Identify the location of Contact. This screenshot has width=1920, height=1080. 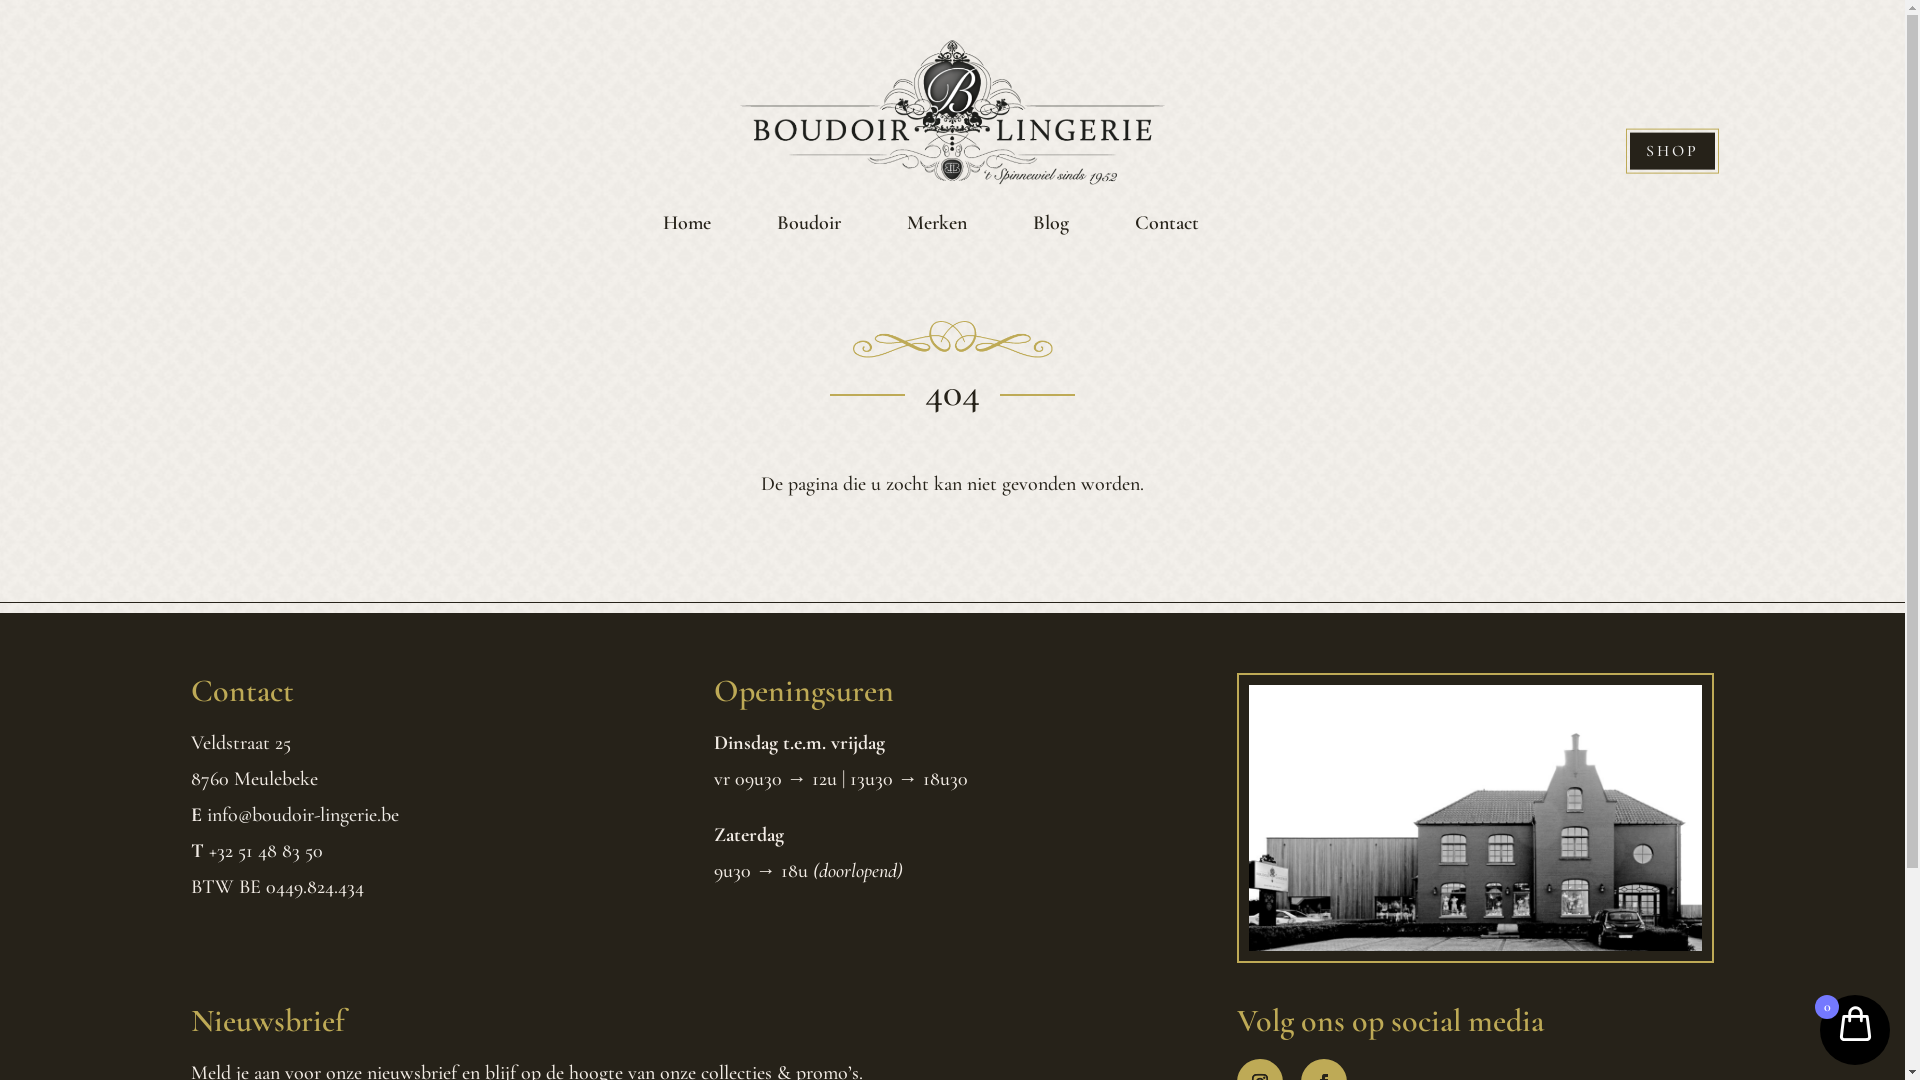
(1166, 222).